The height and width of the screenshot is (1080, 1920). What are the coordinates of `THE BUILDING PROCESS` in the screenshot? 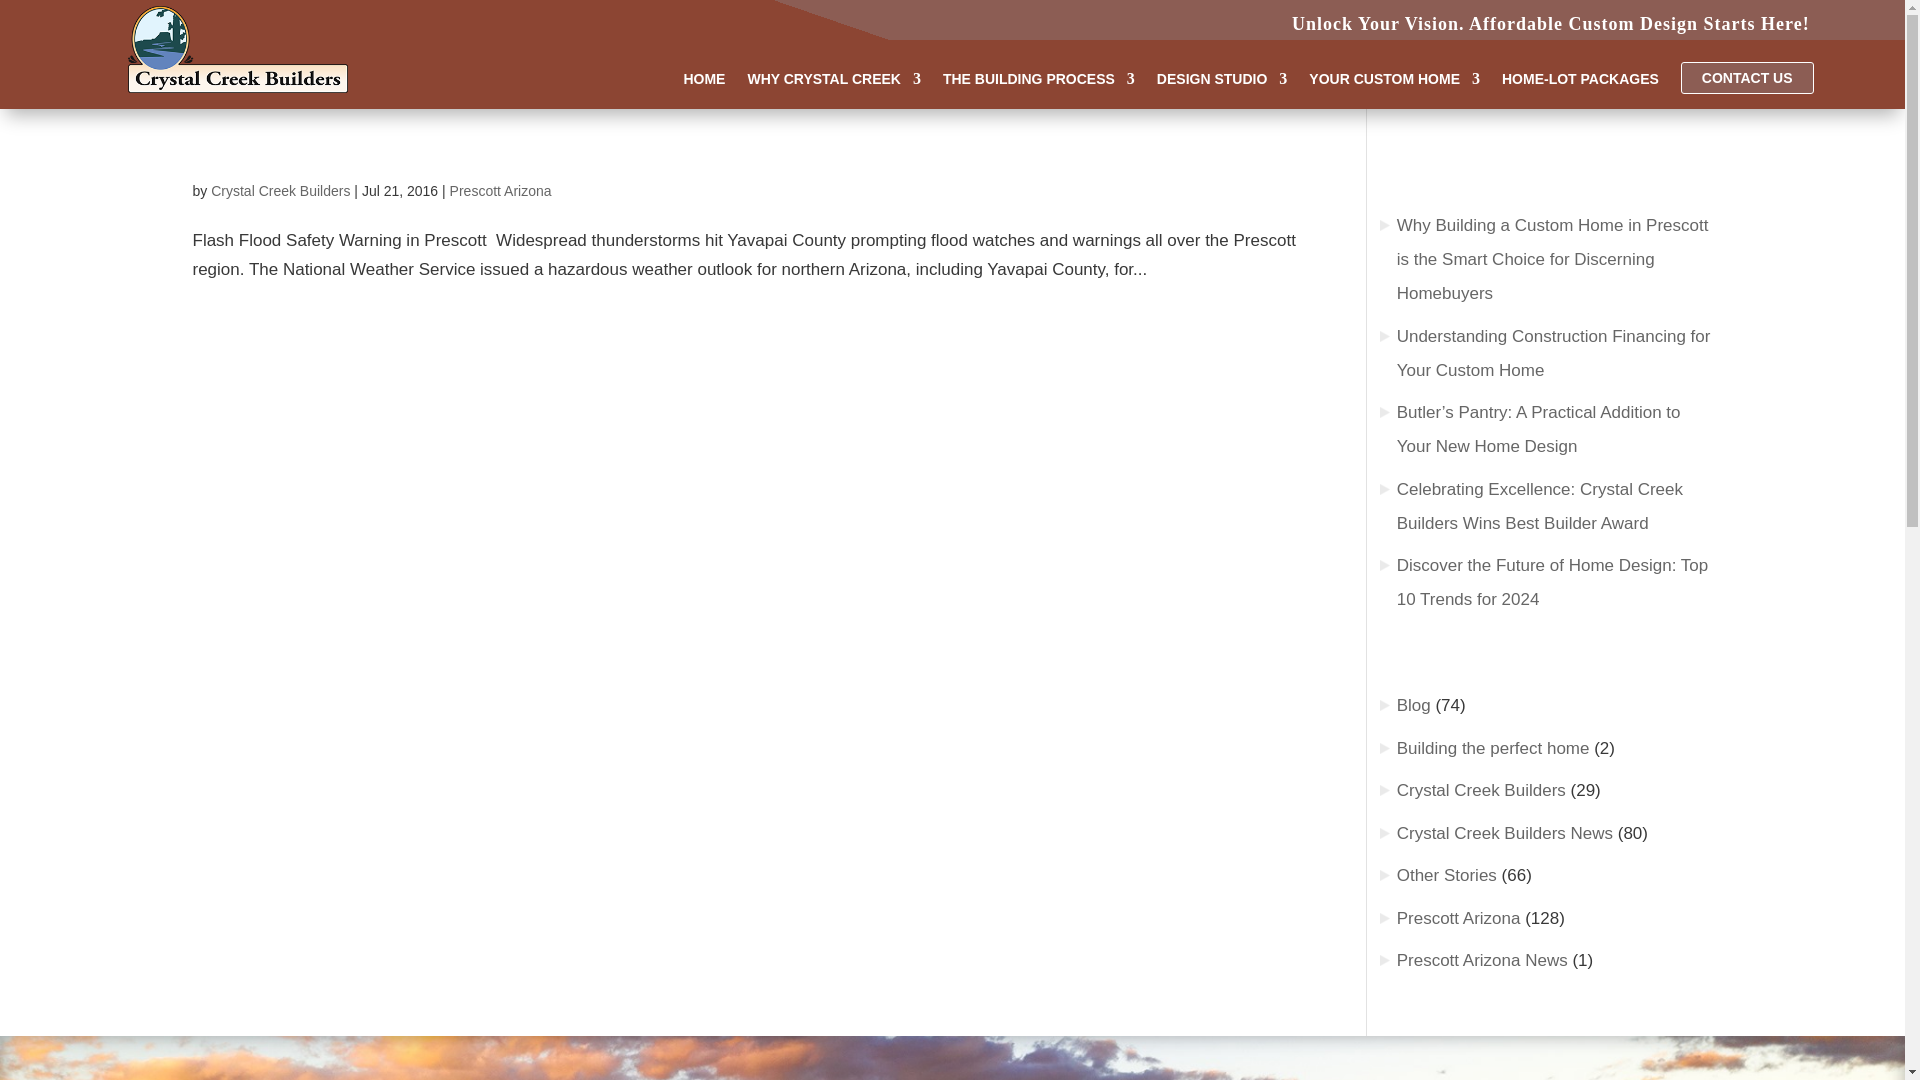 It's located at (1038, 82).